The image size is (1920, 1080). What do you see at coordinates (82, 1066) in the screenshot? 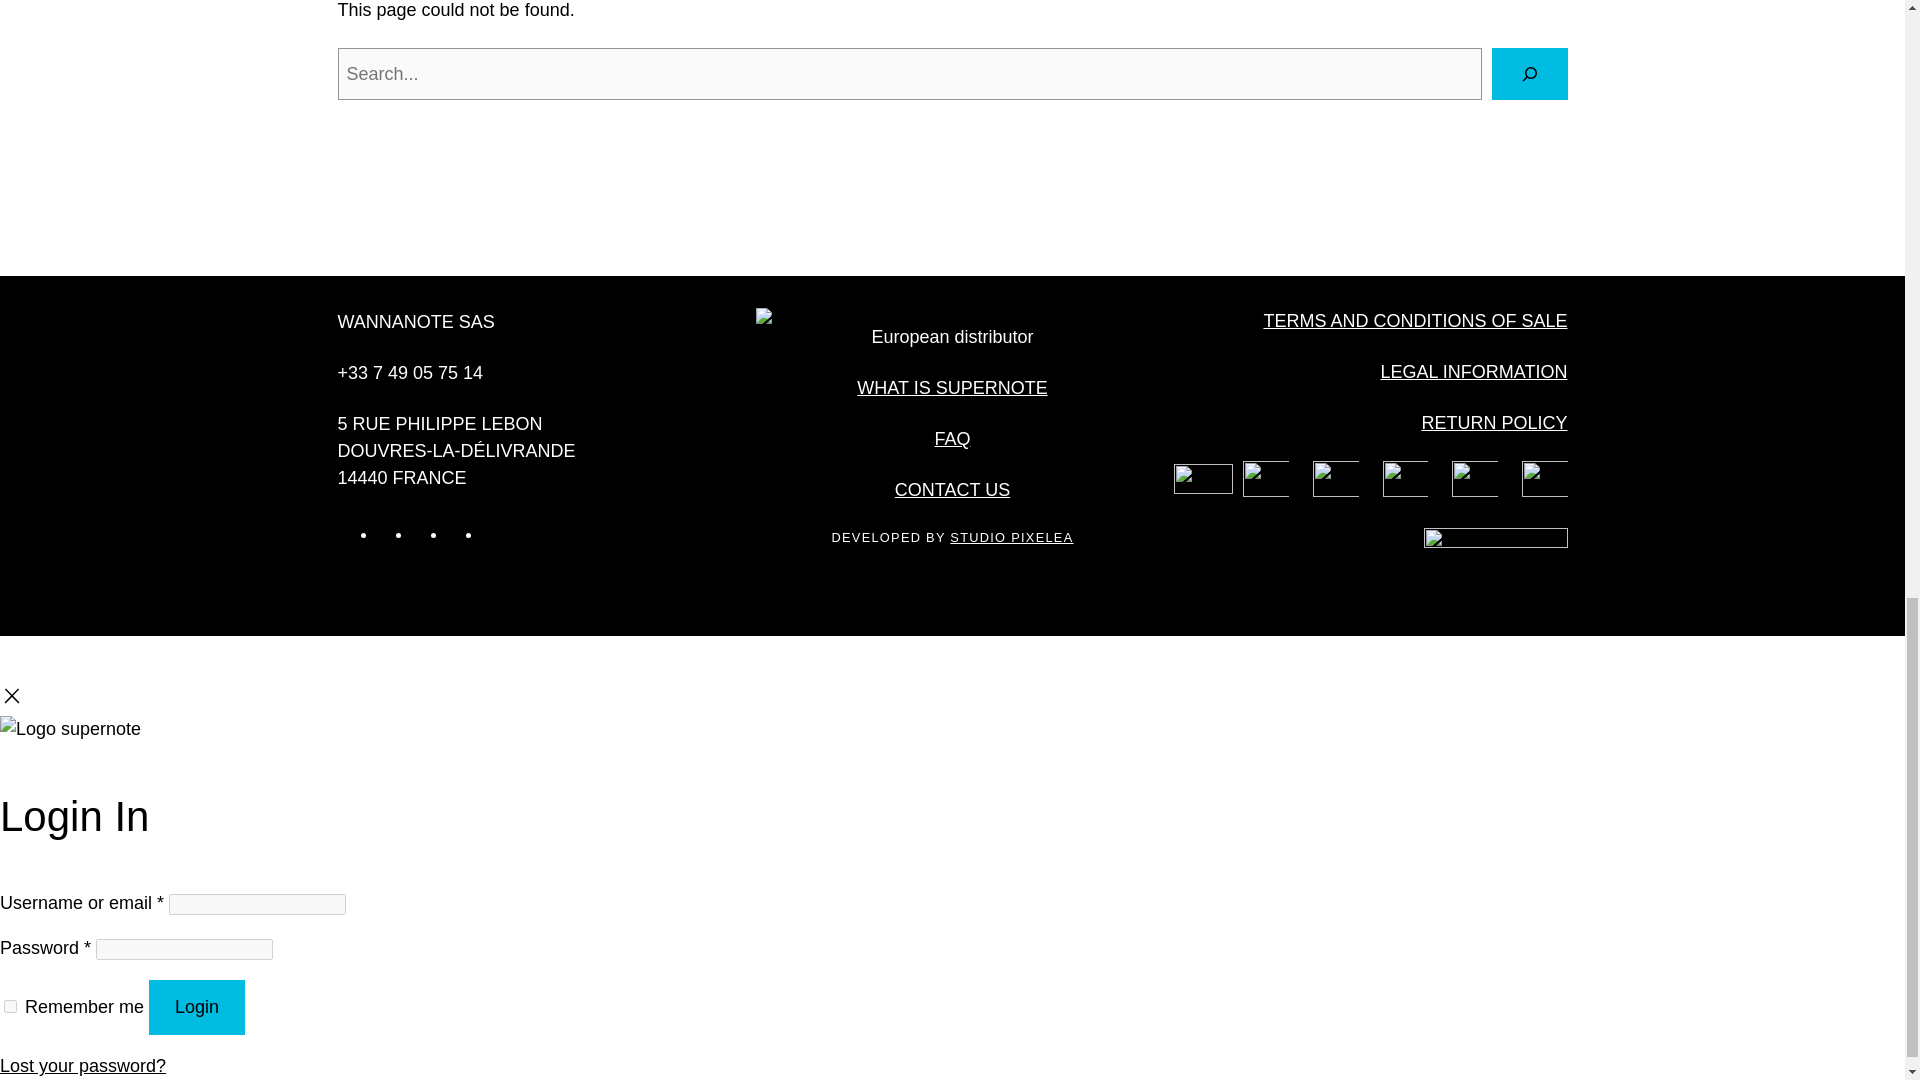
I see `Lost your password?` at bounding box center [82, 1066].